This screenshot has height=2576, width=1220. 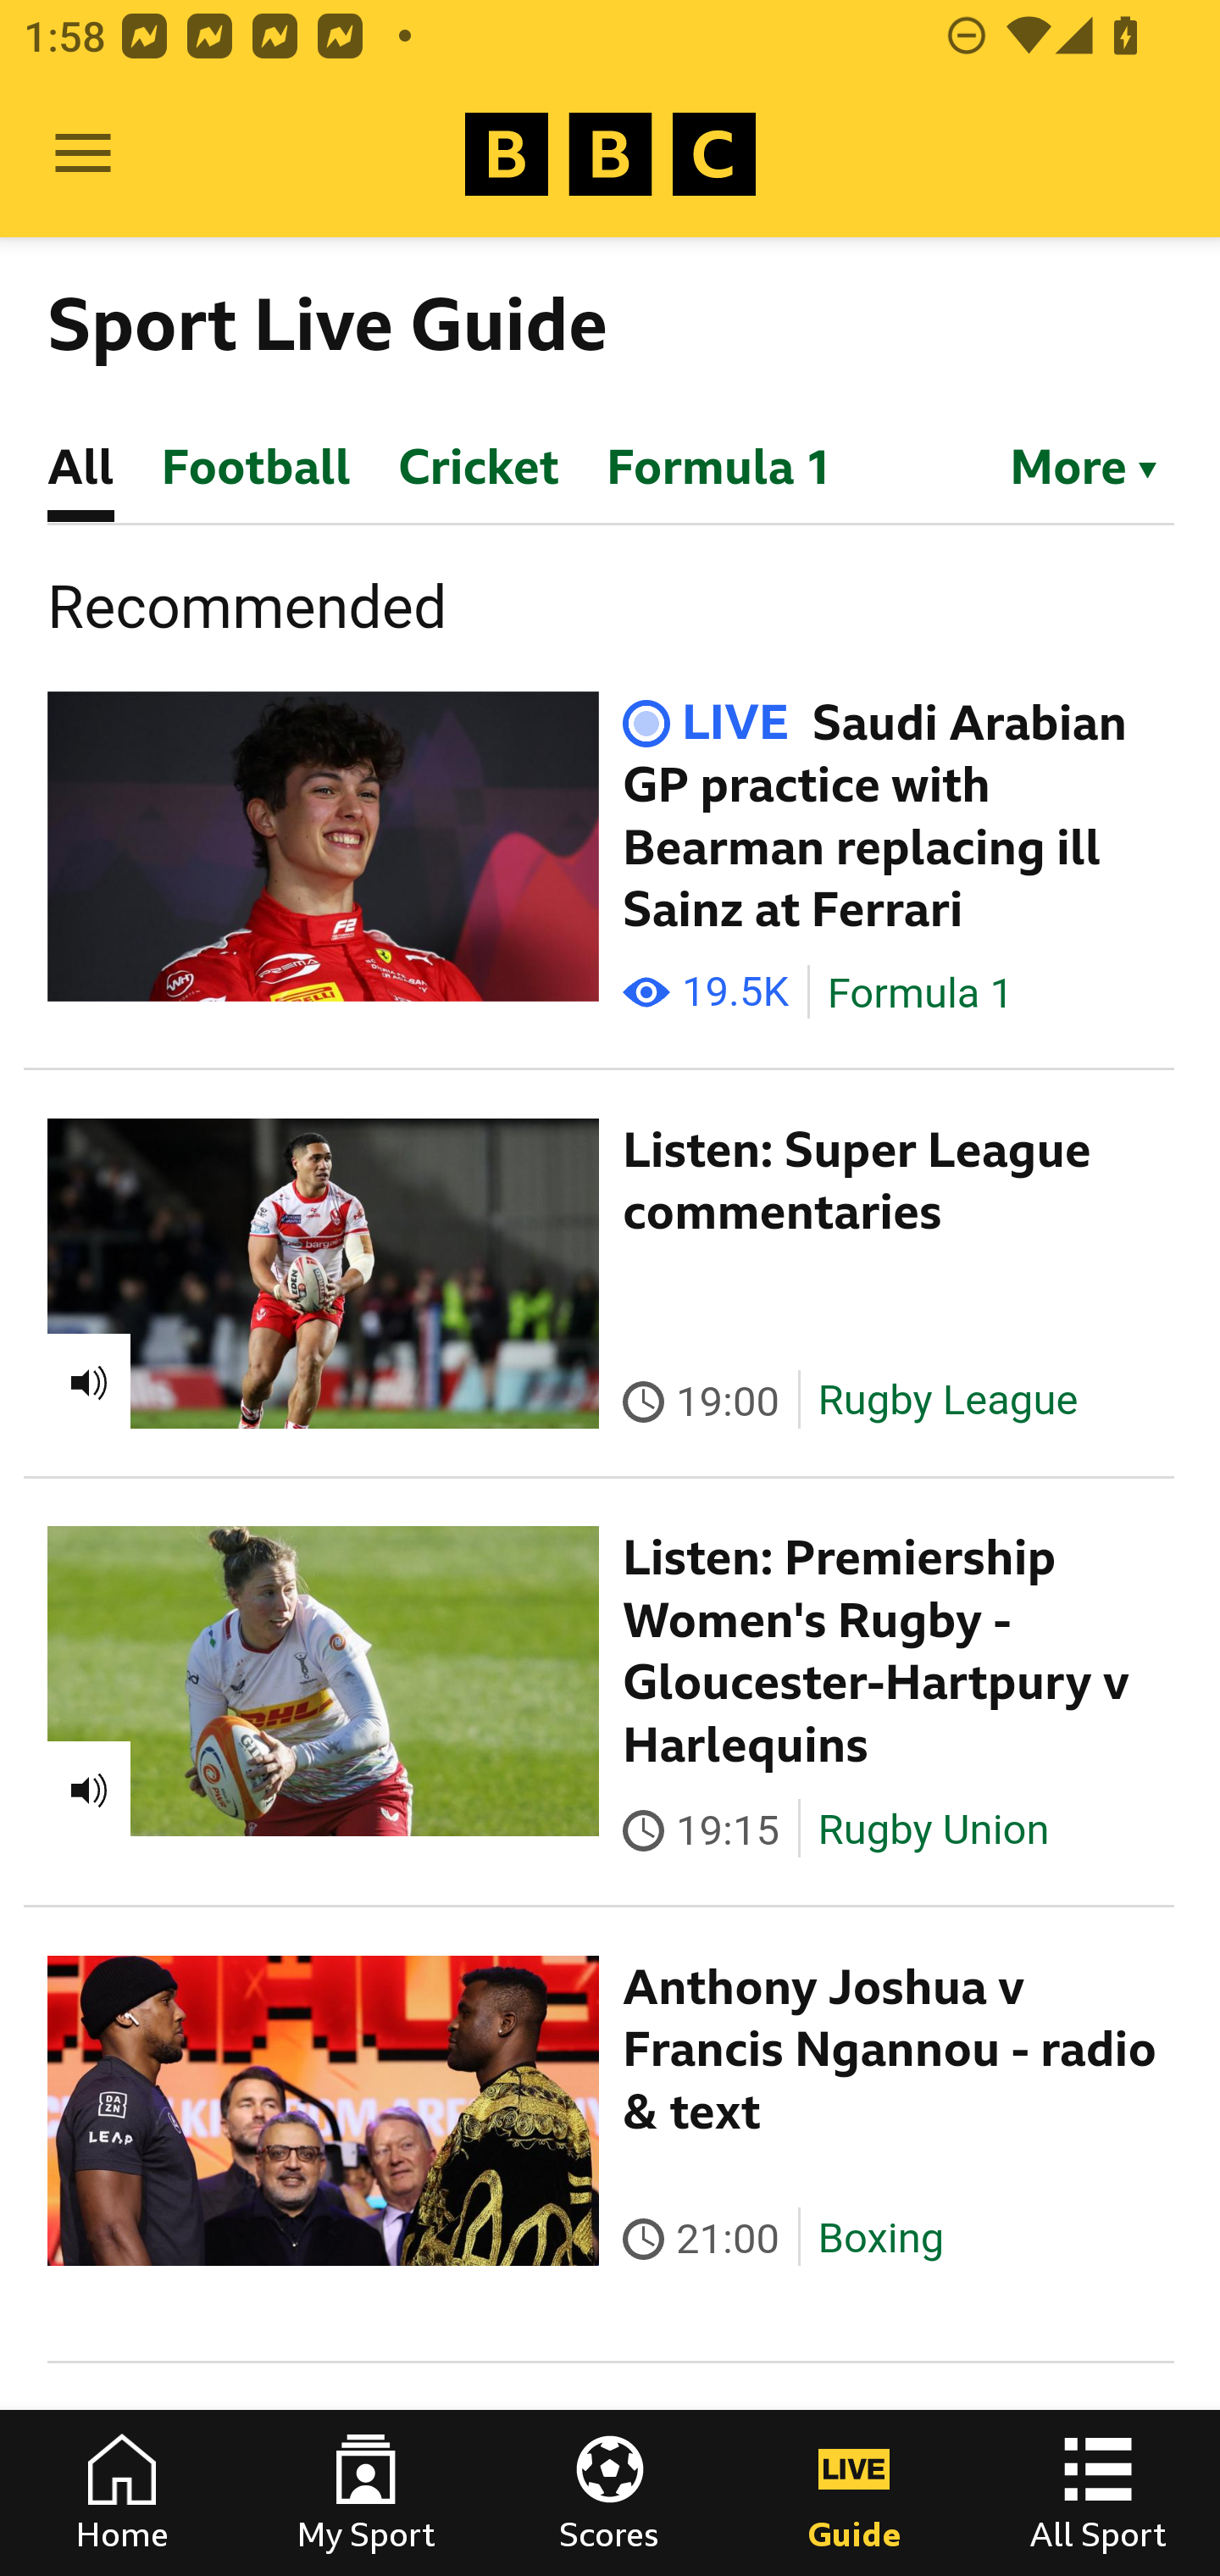 What do you see at coordinates (933, 1830) in the screenshot?
I see `Rugby Union` at bounding box center [933, 1830].